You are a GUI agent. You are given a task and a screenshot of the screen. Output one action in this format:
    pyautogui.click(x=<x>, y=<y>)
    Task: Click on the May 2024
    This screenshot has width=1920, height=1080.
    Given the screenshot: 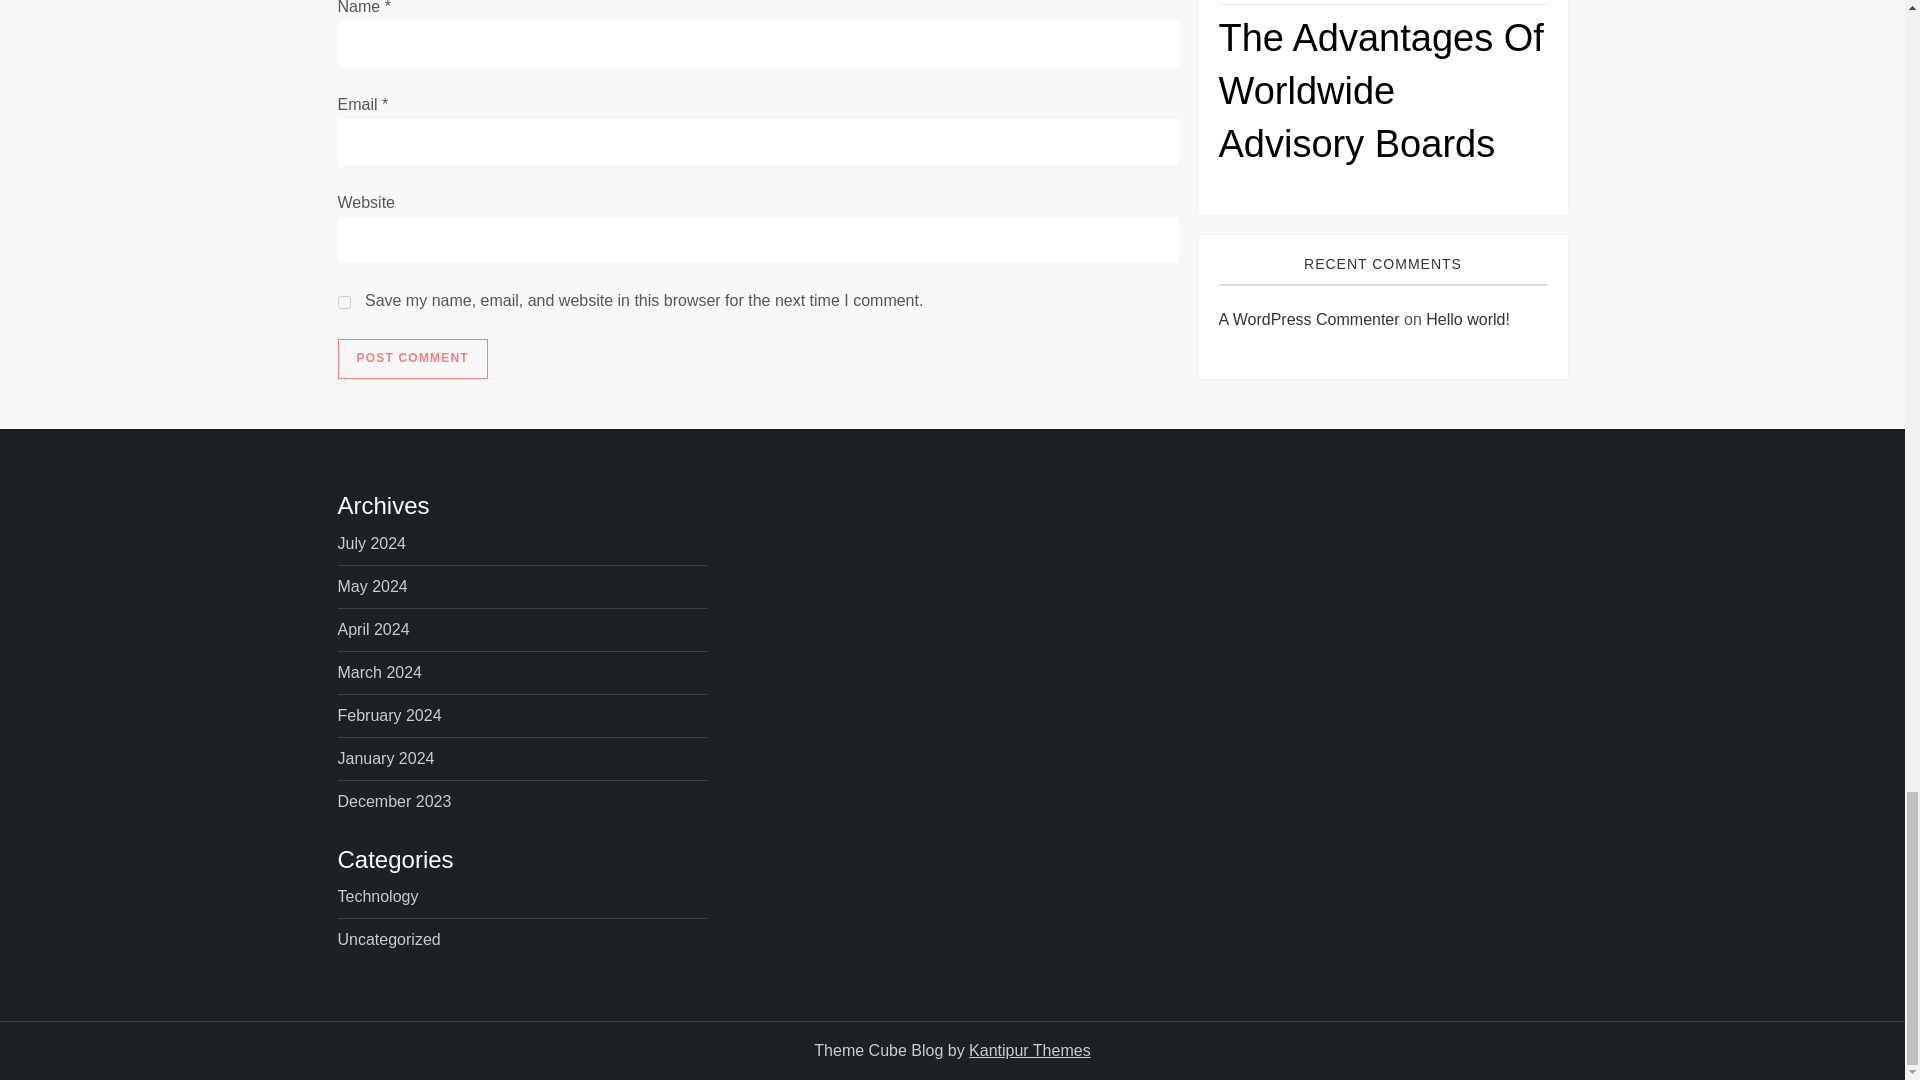 What is the action you would take?
    pyautogui.click(x=372, y=586)
    